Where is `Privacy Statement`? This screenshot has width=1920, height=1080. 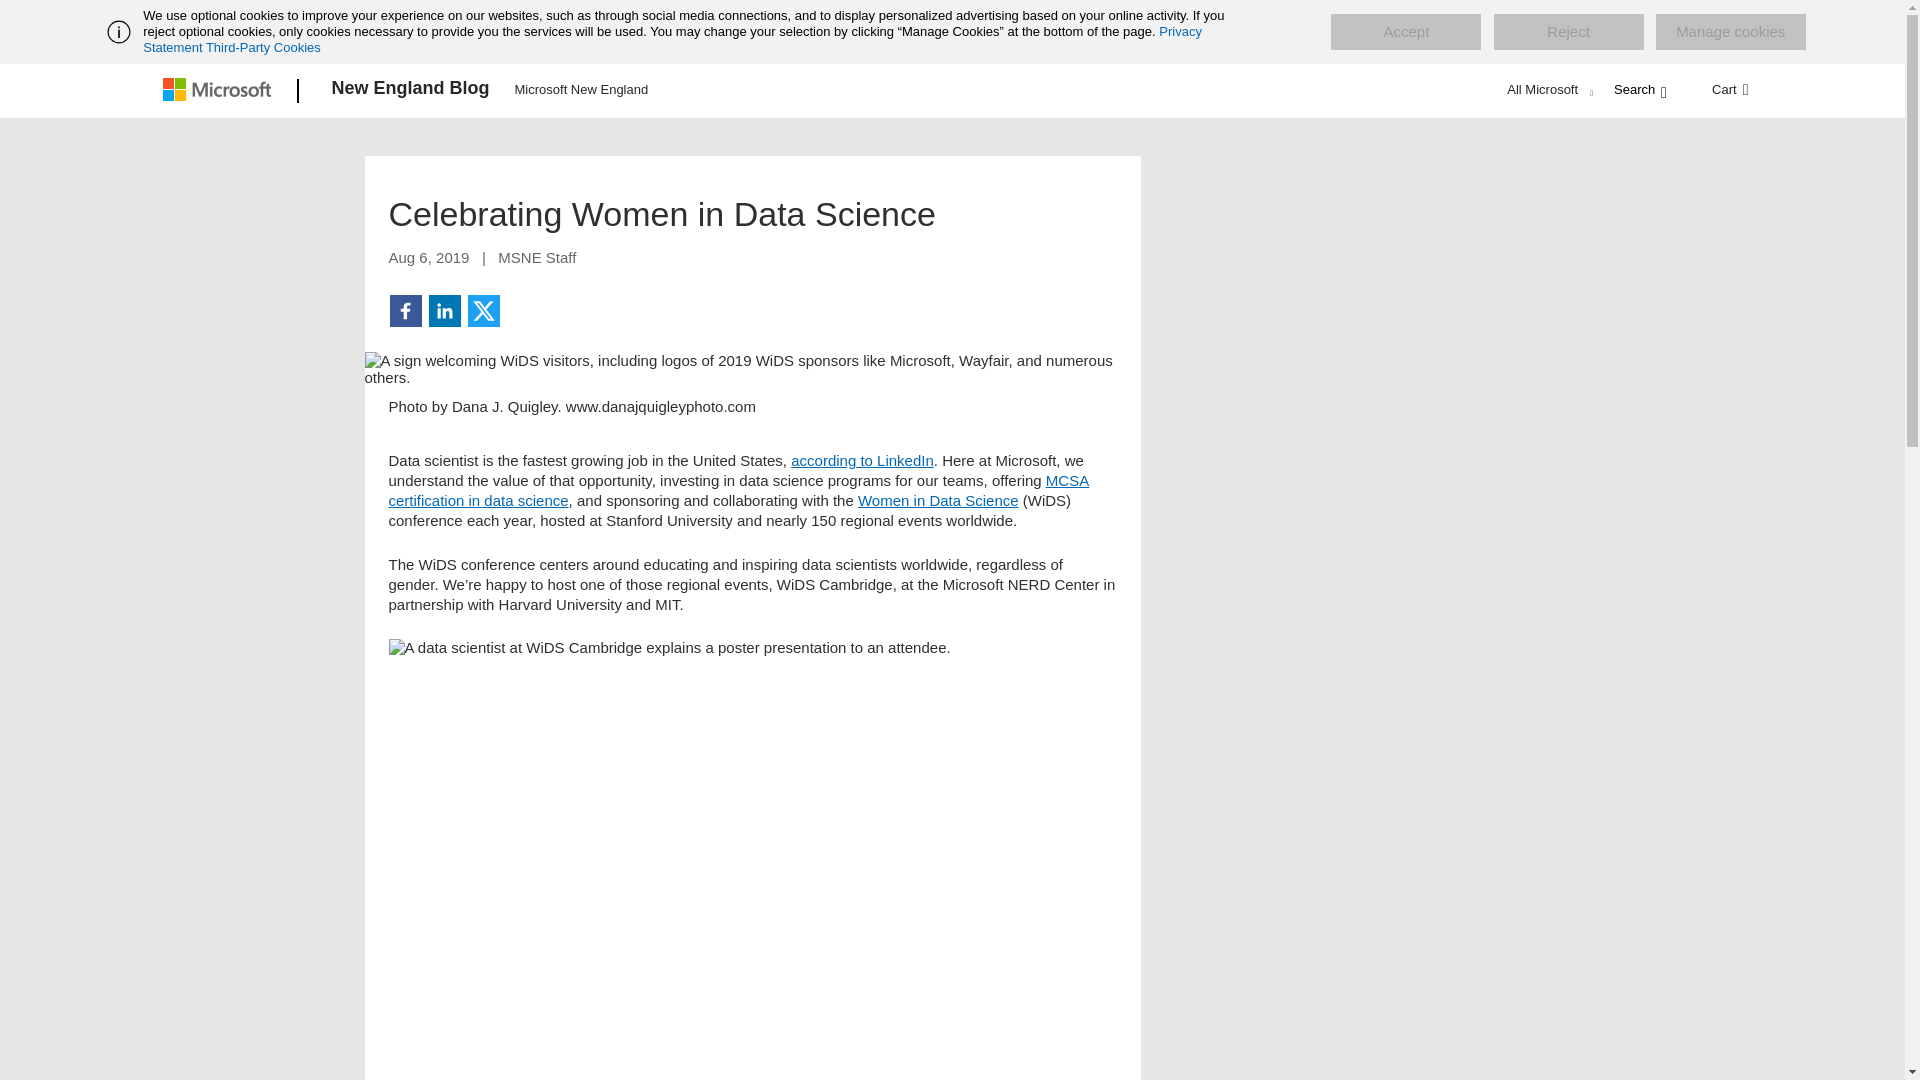
Privacy Statement is located at coordinates (672, 39).